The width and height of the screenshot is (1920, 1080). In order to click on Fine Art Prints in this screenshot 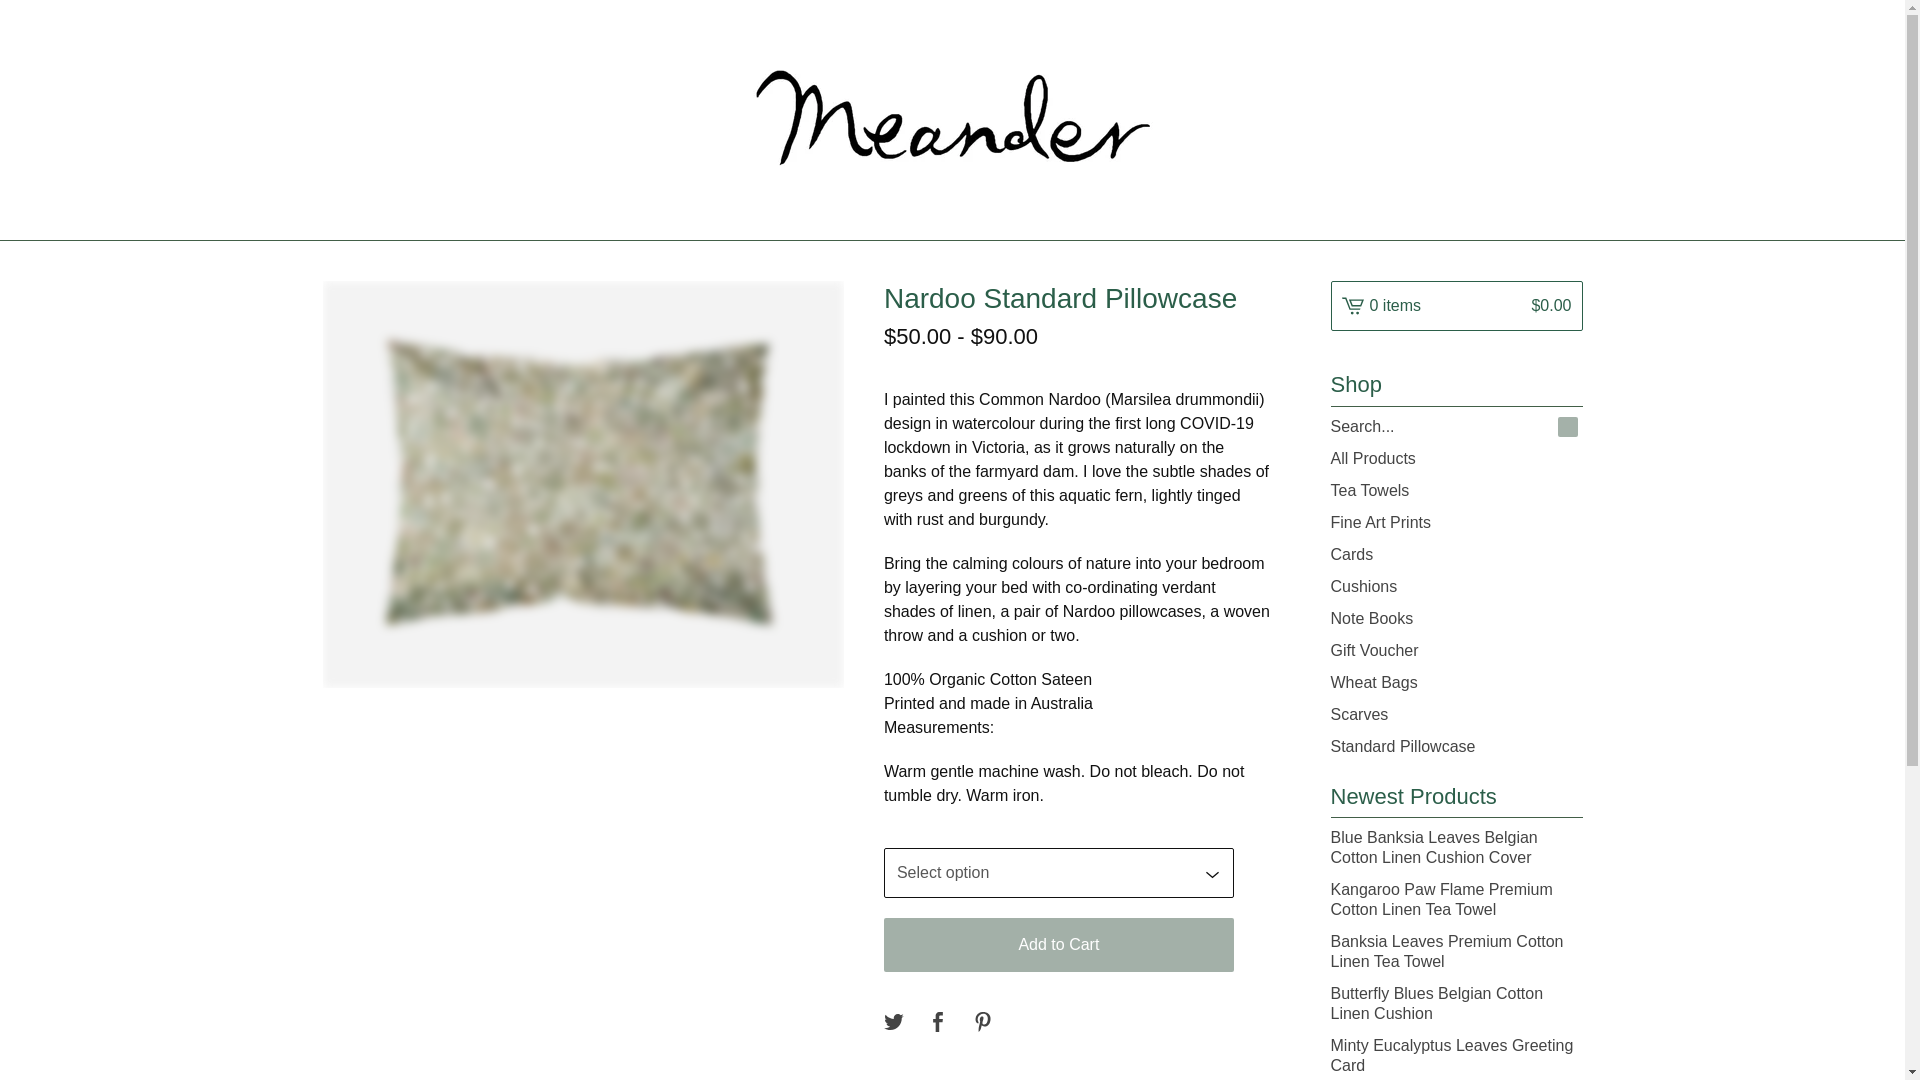, I will do `click(1456, 522)`.